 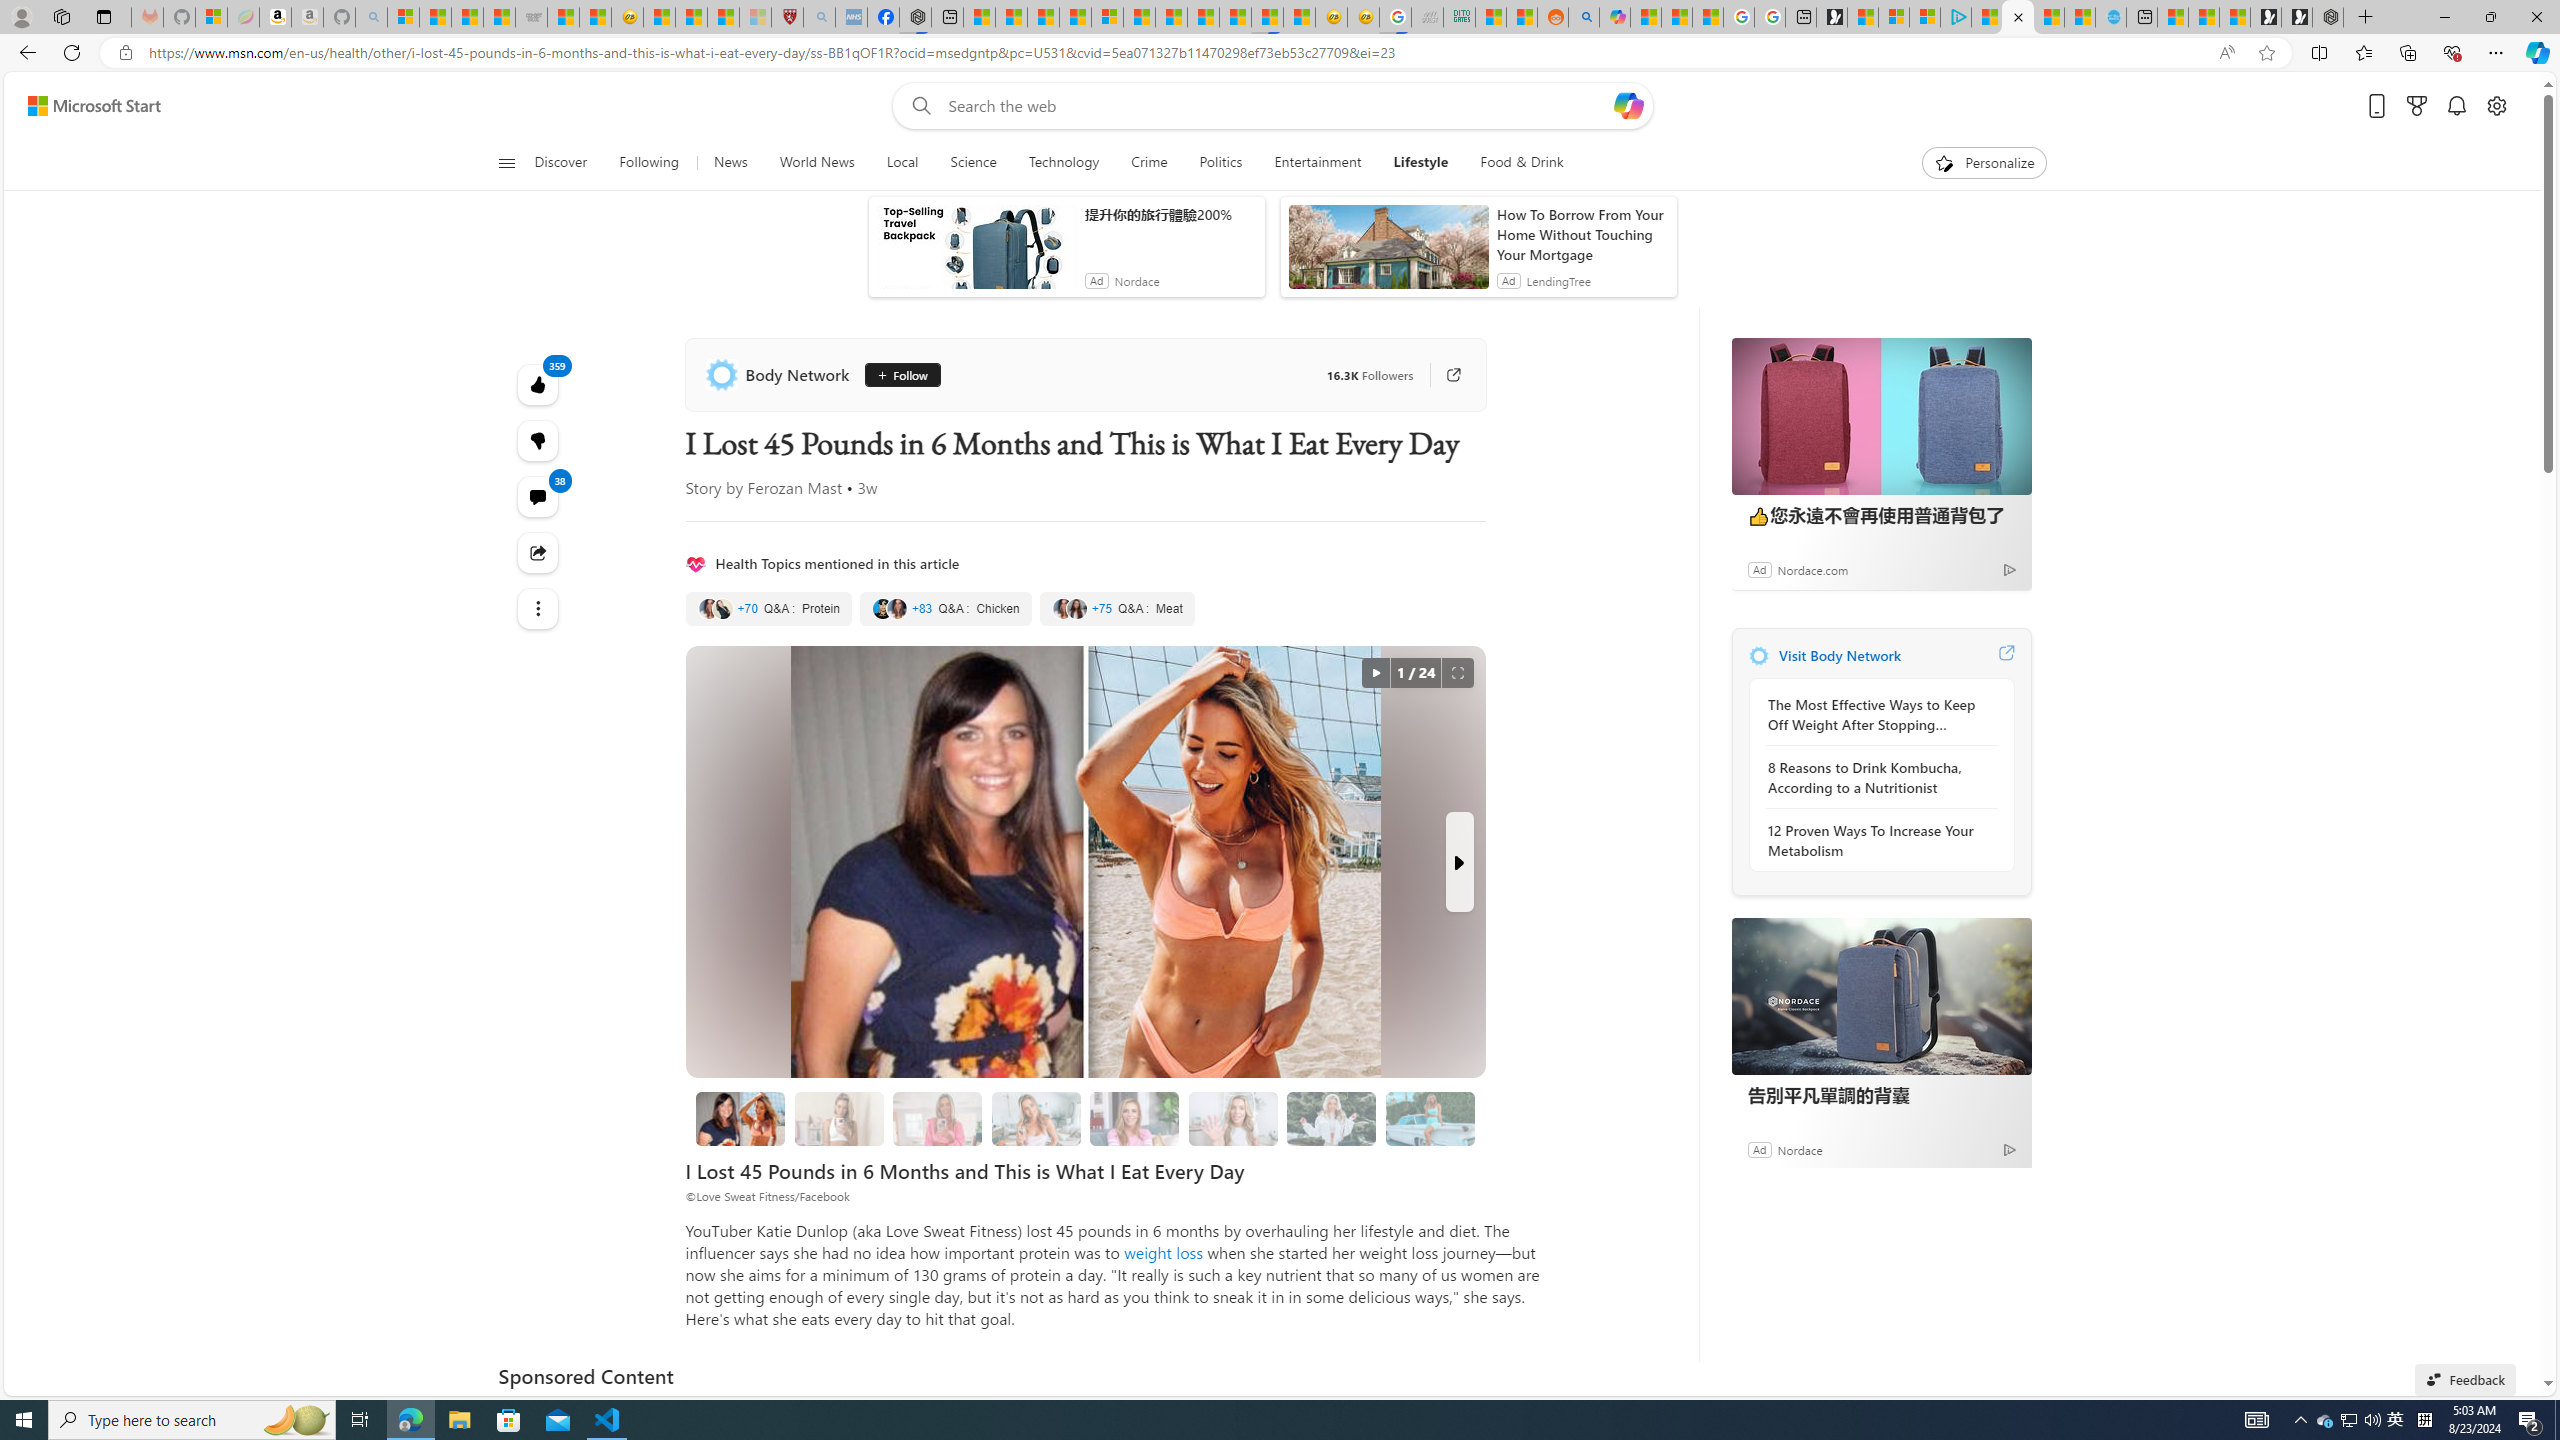 What do you see at coordinates (1332, 1118) in the screenshot?
I see `5 Why? Body Weight Fluctuates Daily` at bounding box center [1332, 1118].